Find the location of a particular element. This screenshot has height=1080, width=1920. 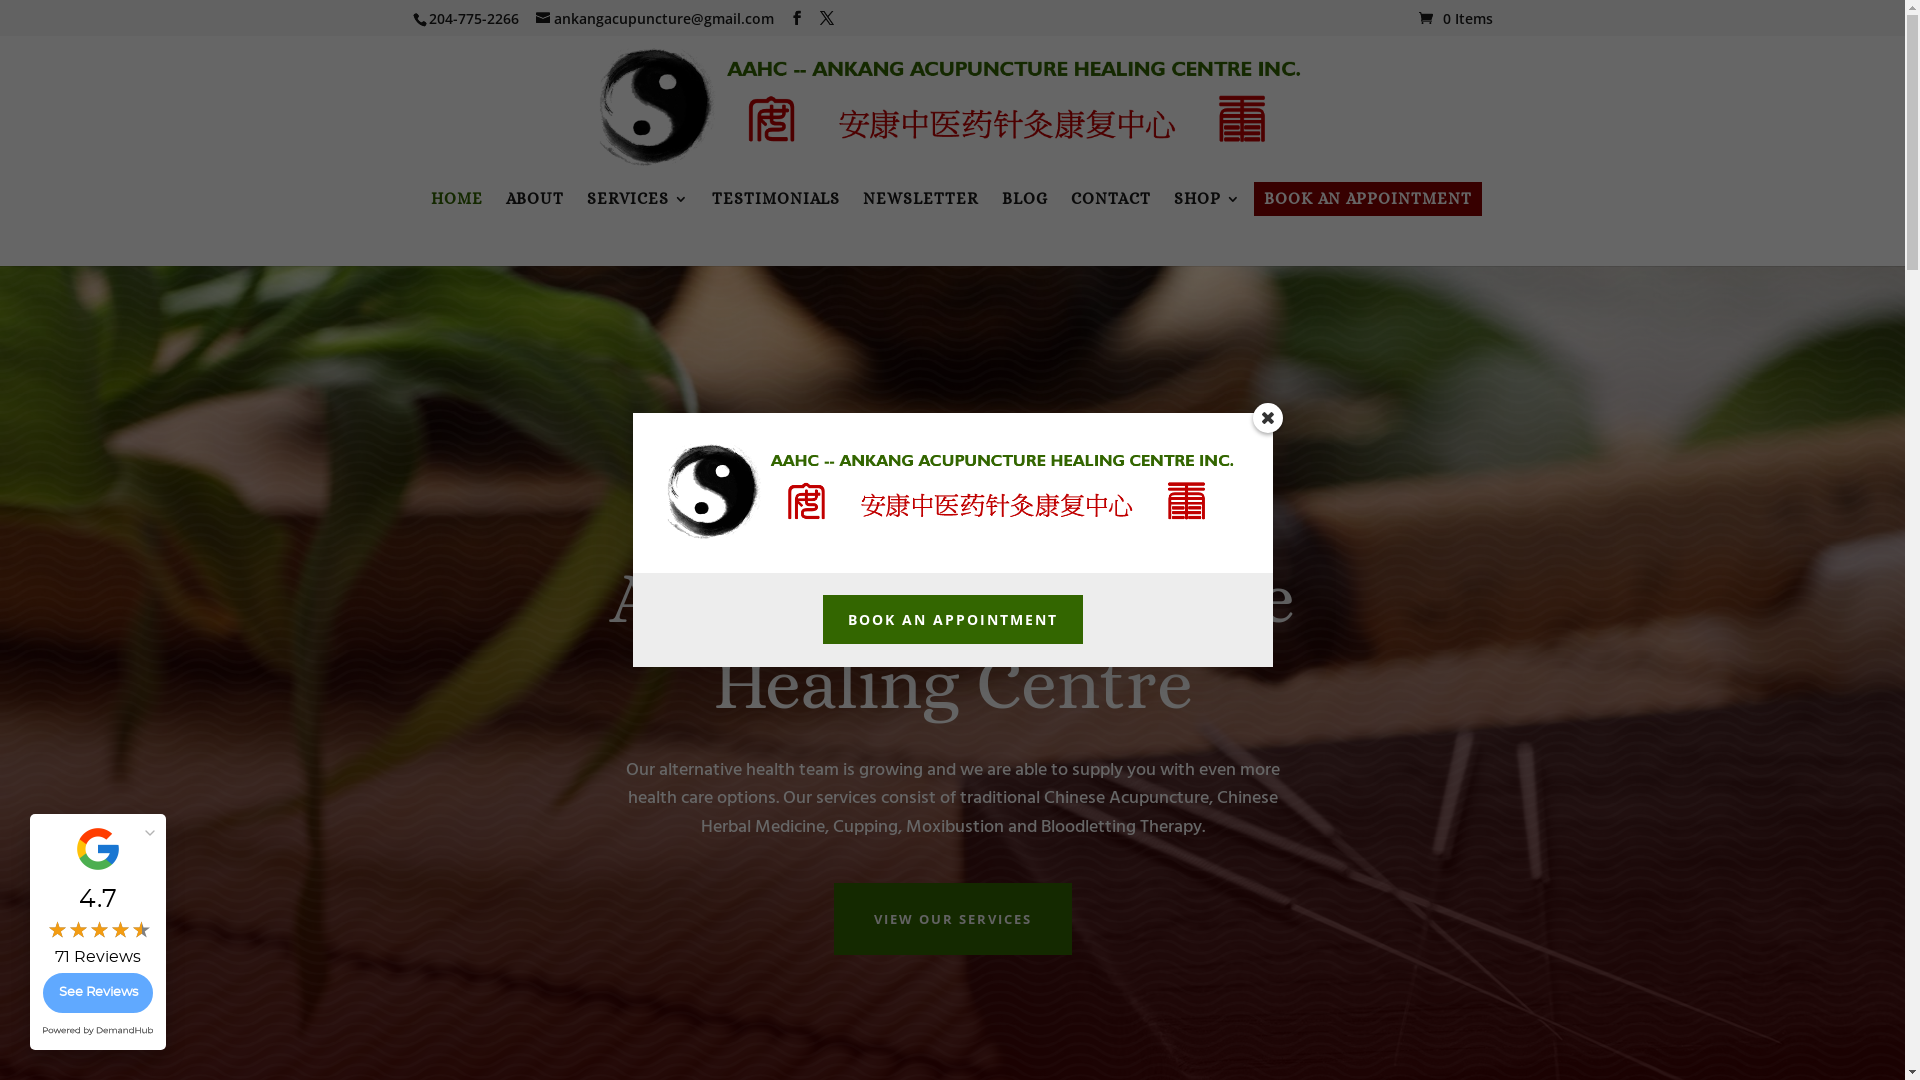

0 Items is located at coordinates (1455, 18).